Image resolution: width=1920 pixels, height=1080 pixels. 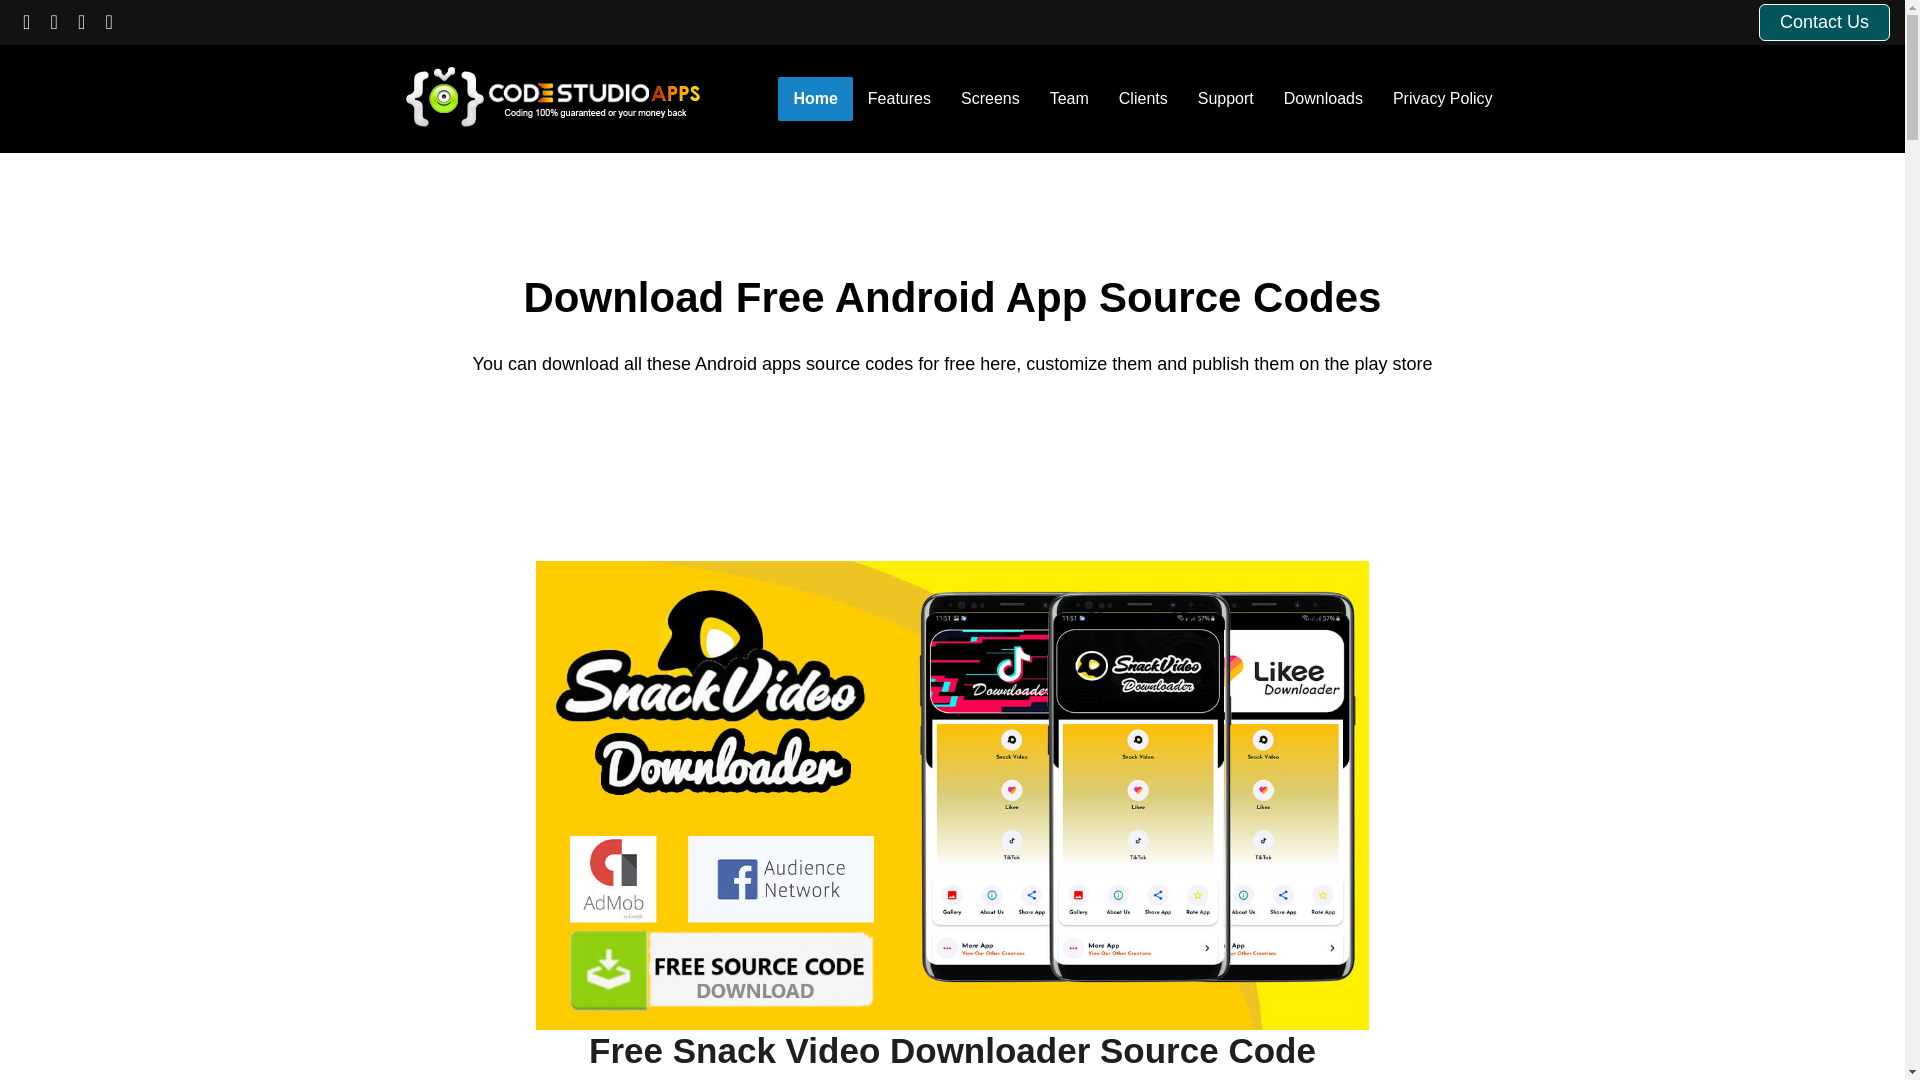 I want to click on Downloads, so click(x=1324, y=99).